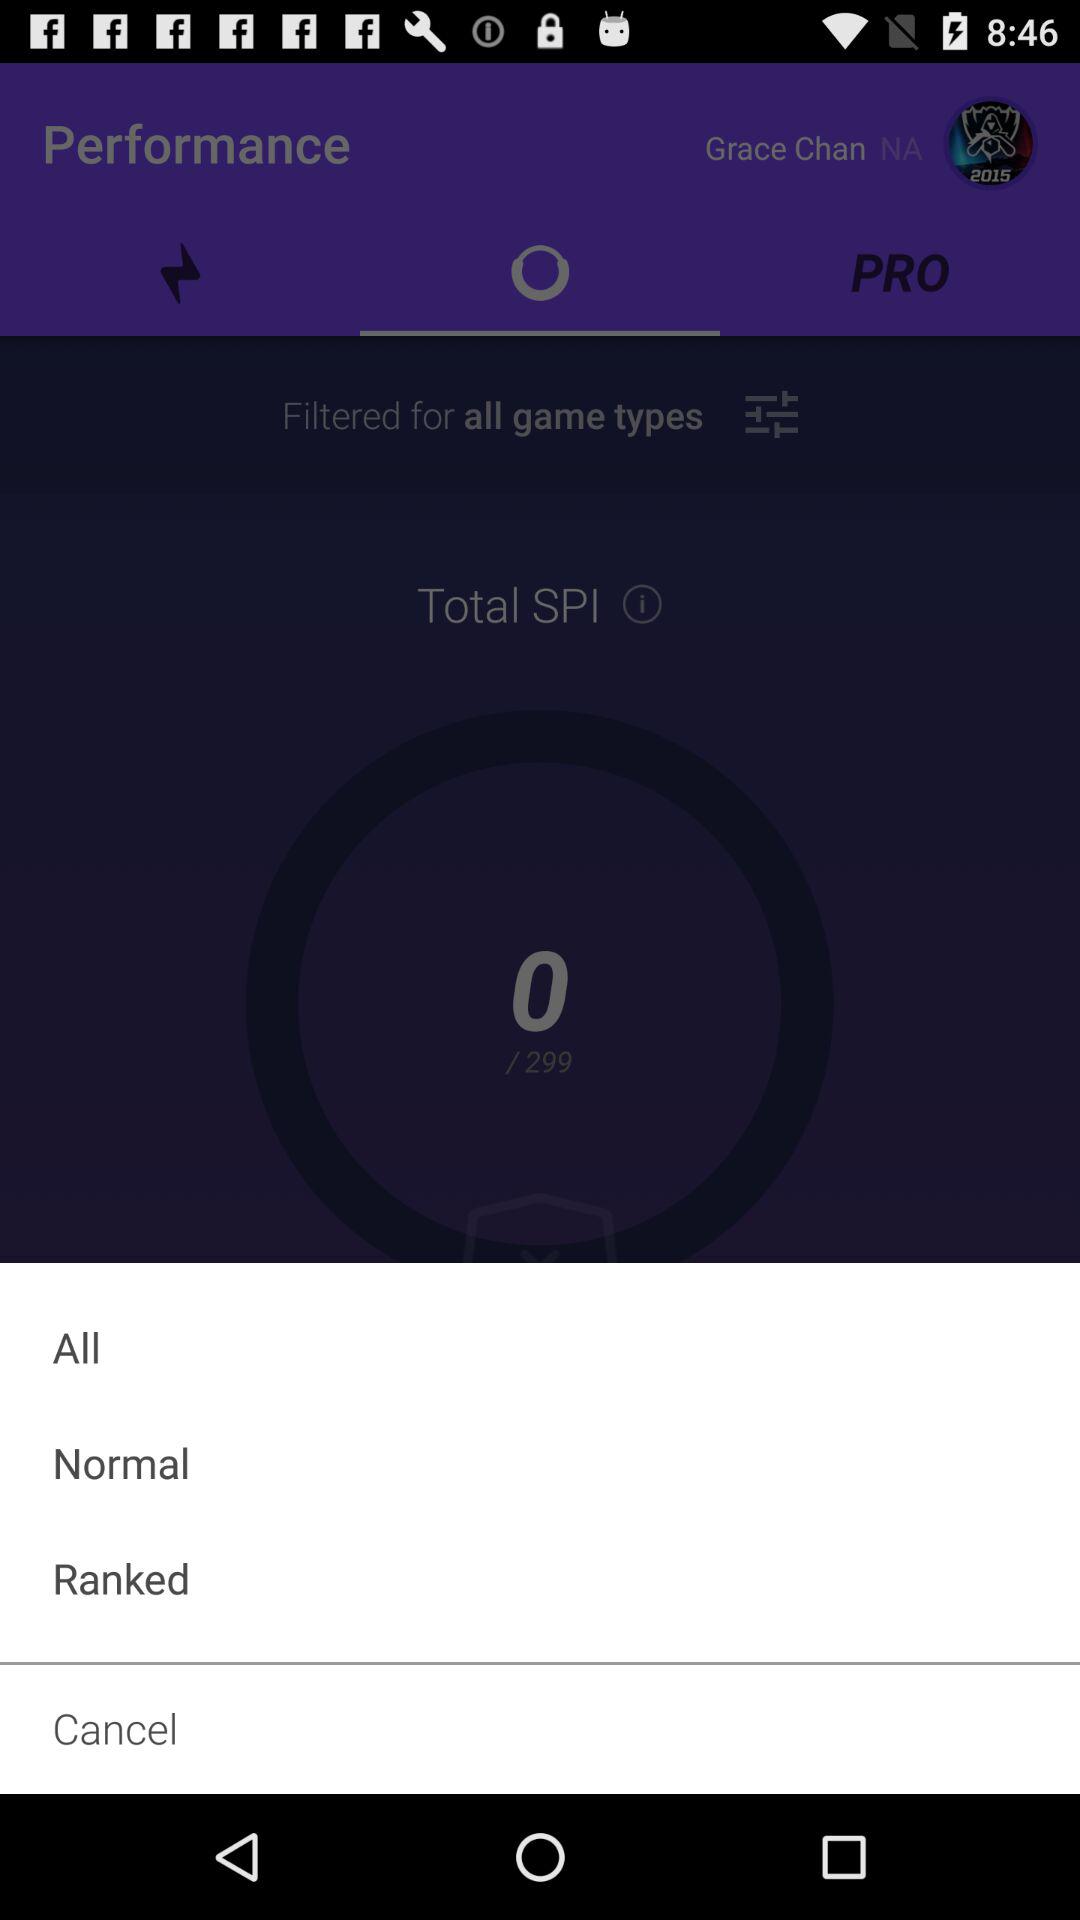 Image resolution: width=1080 pixels, height=1920 pixels. Describe the element at coordinates (540, 1462) in the screenshot. I see `launch normal` at that location.